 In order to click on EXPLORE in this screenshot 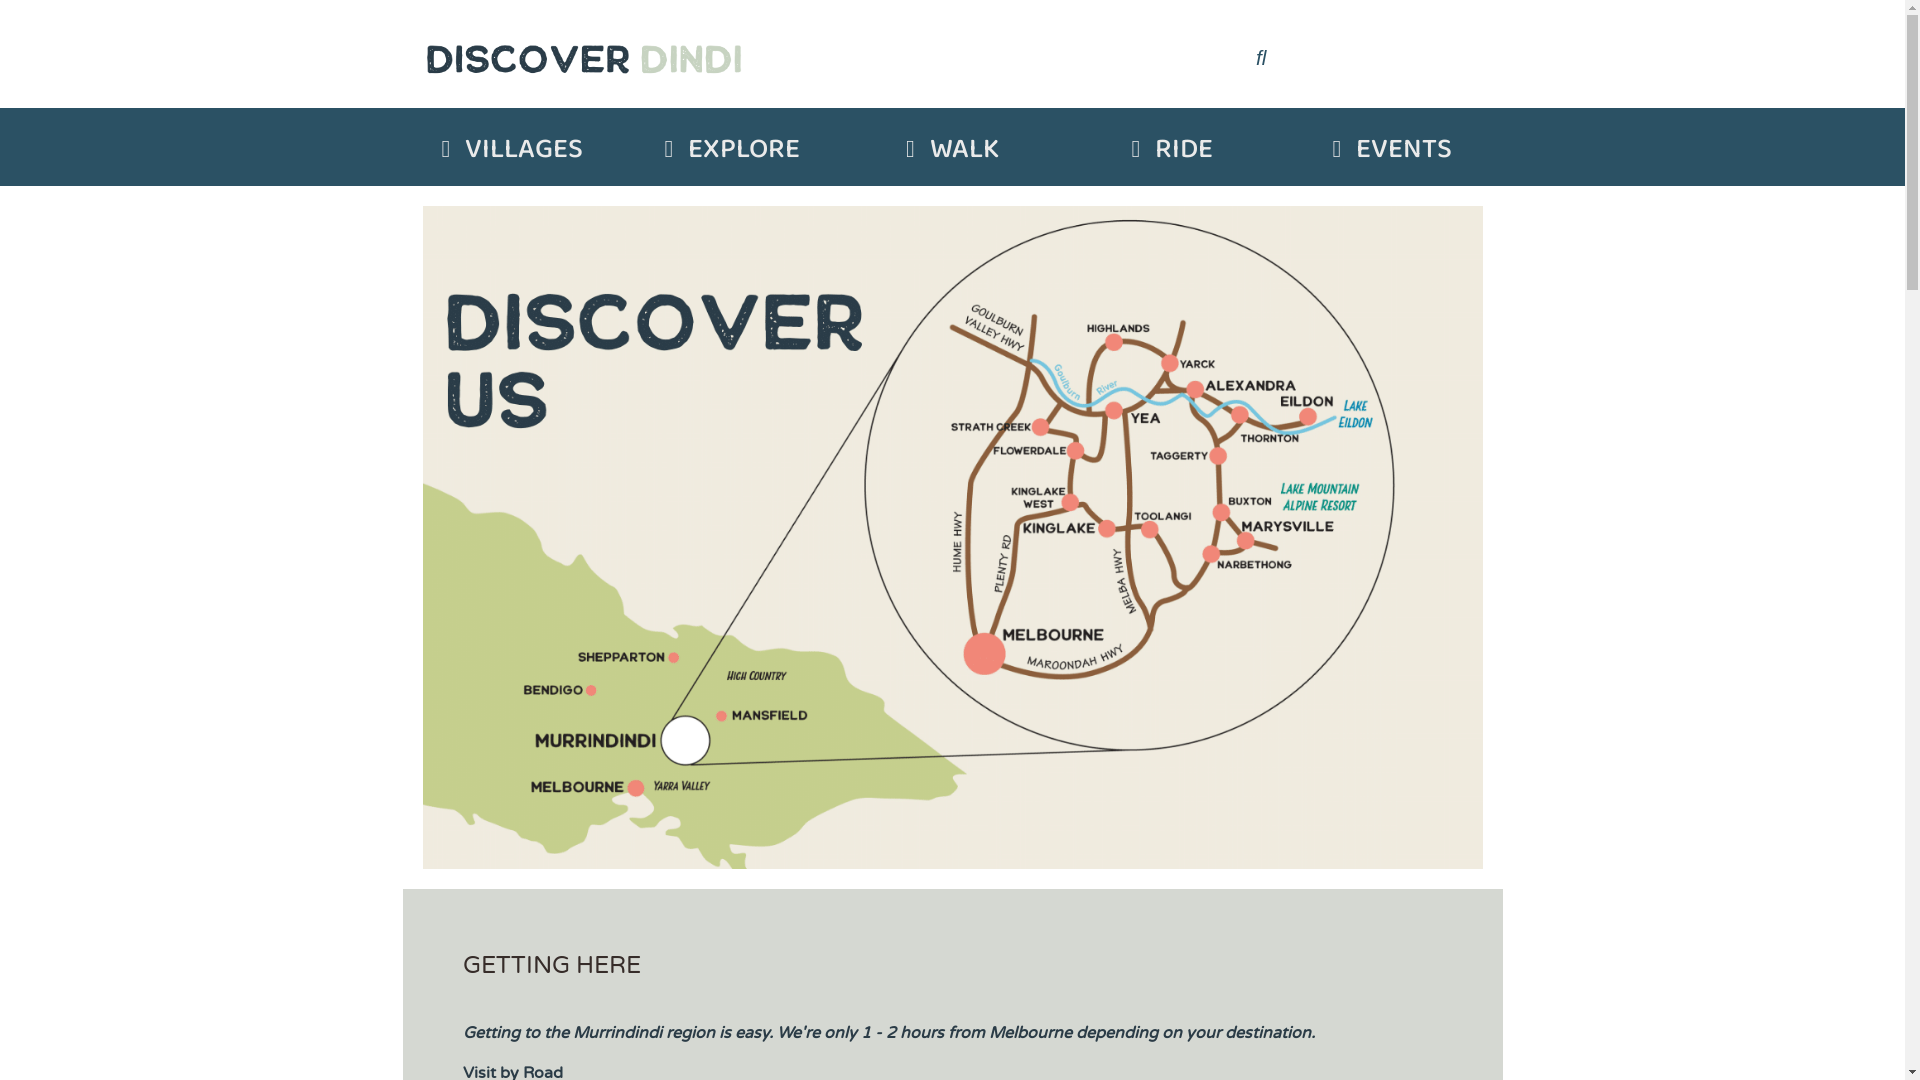, I will do `click(744, 150)`.